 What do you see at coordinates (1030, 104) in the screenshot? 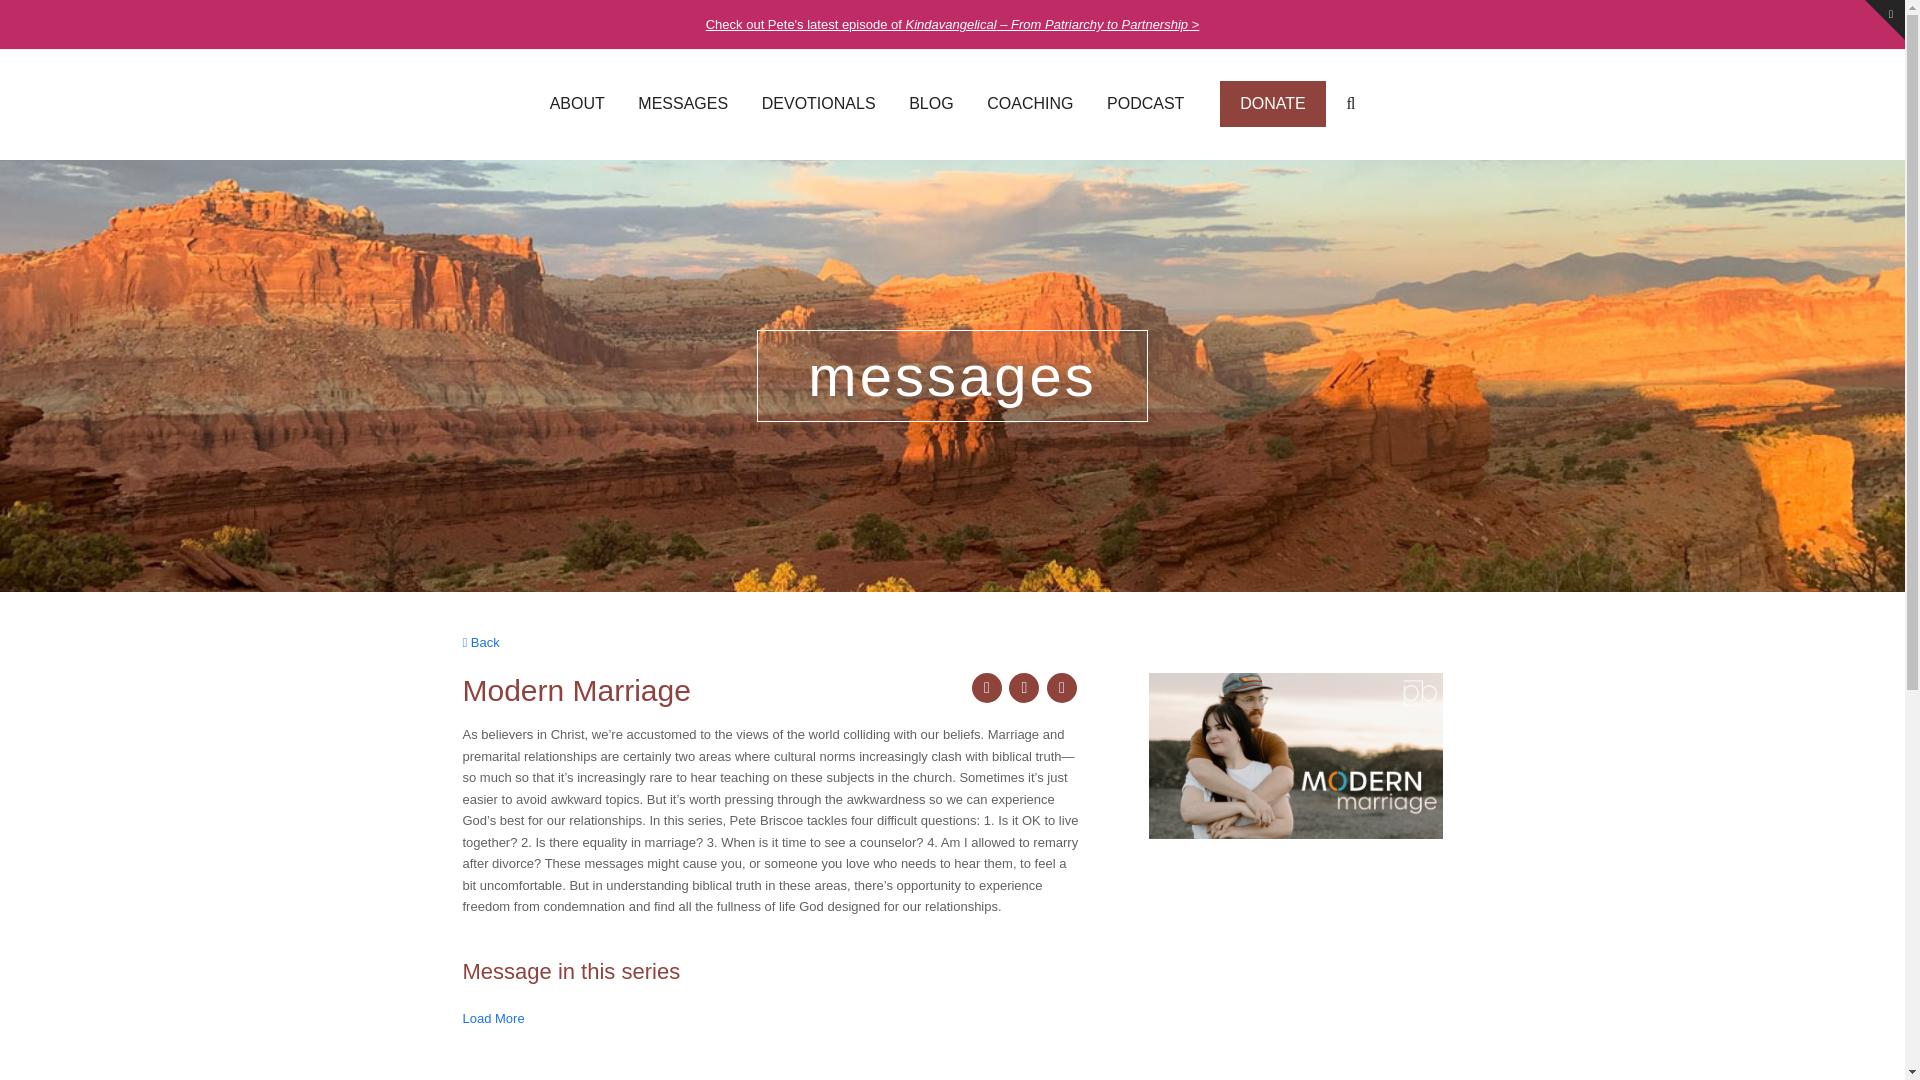
I see `COACHING` at bounding box center [1030, 104].